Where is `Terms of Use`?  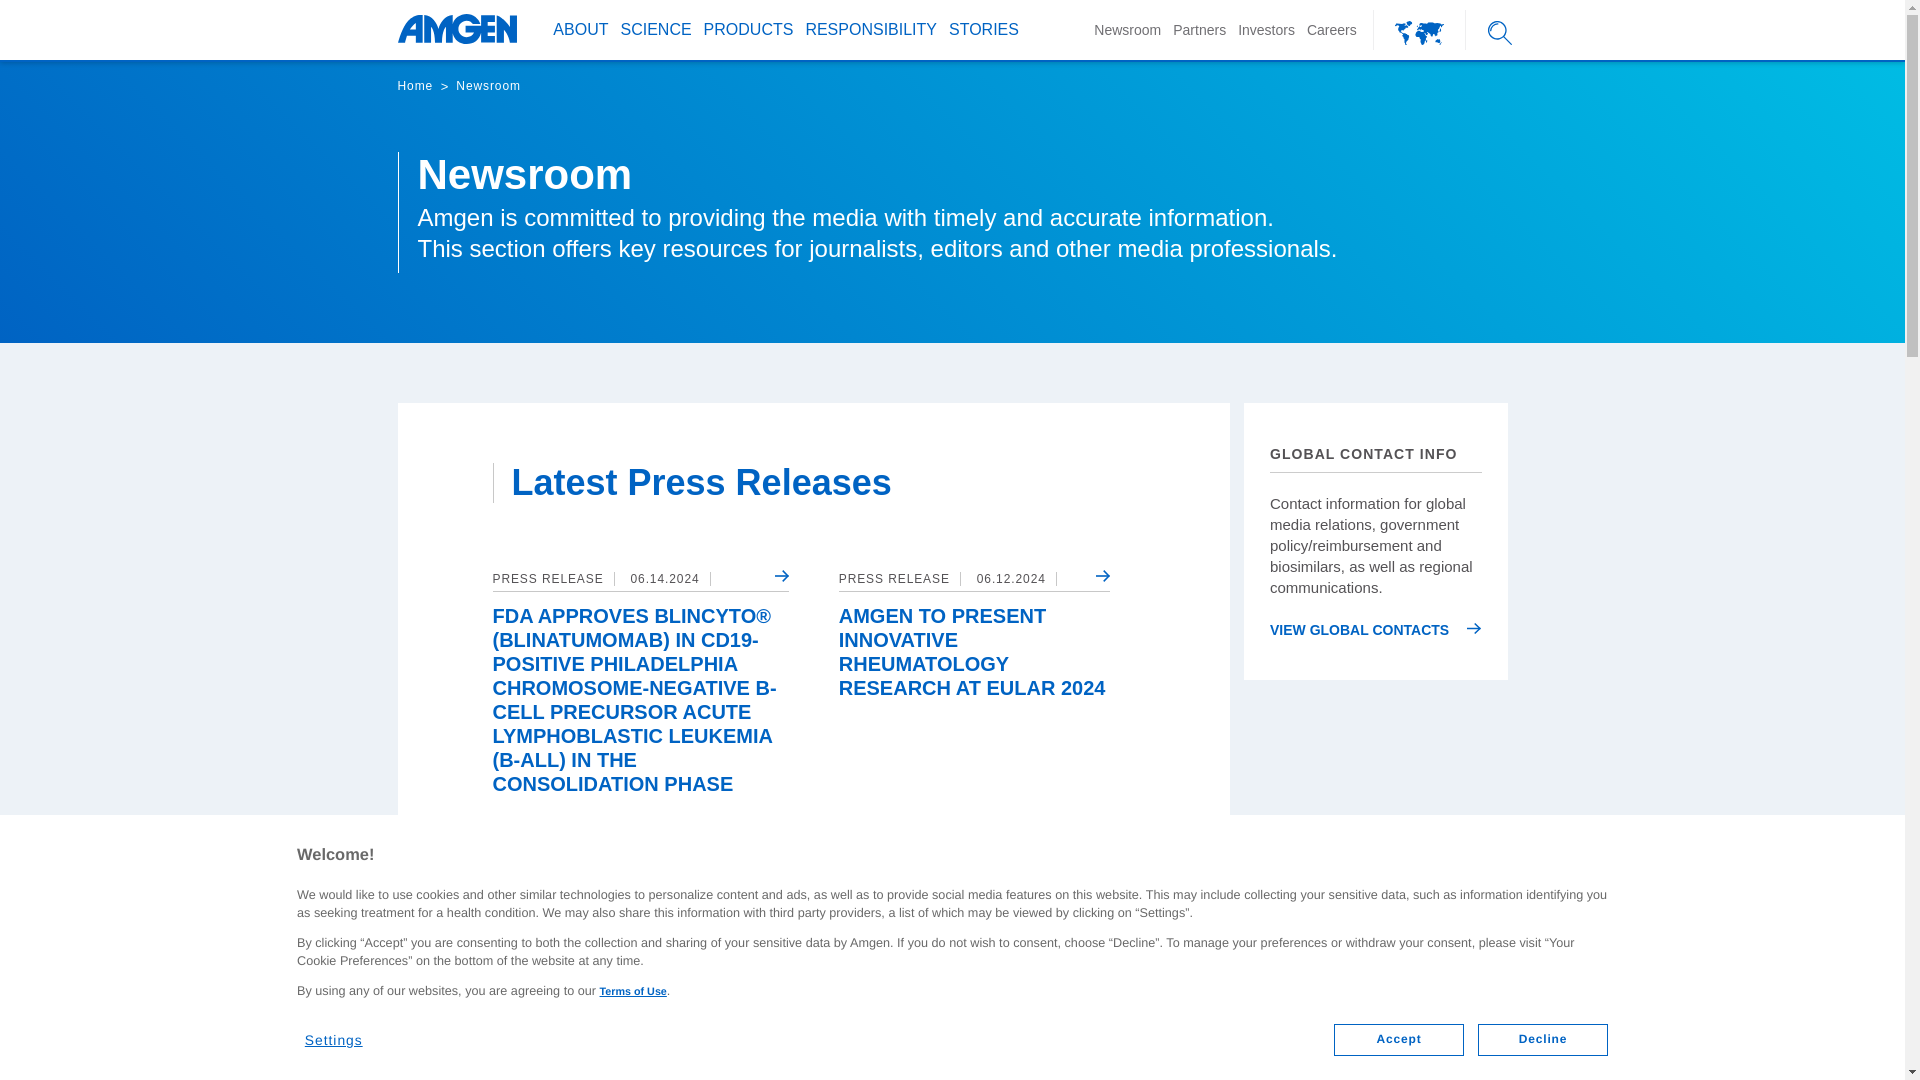 Terms of Use is located at coordinates (632, 992).